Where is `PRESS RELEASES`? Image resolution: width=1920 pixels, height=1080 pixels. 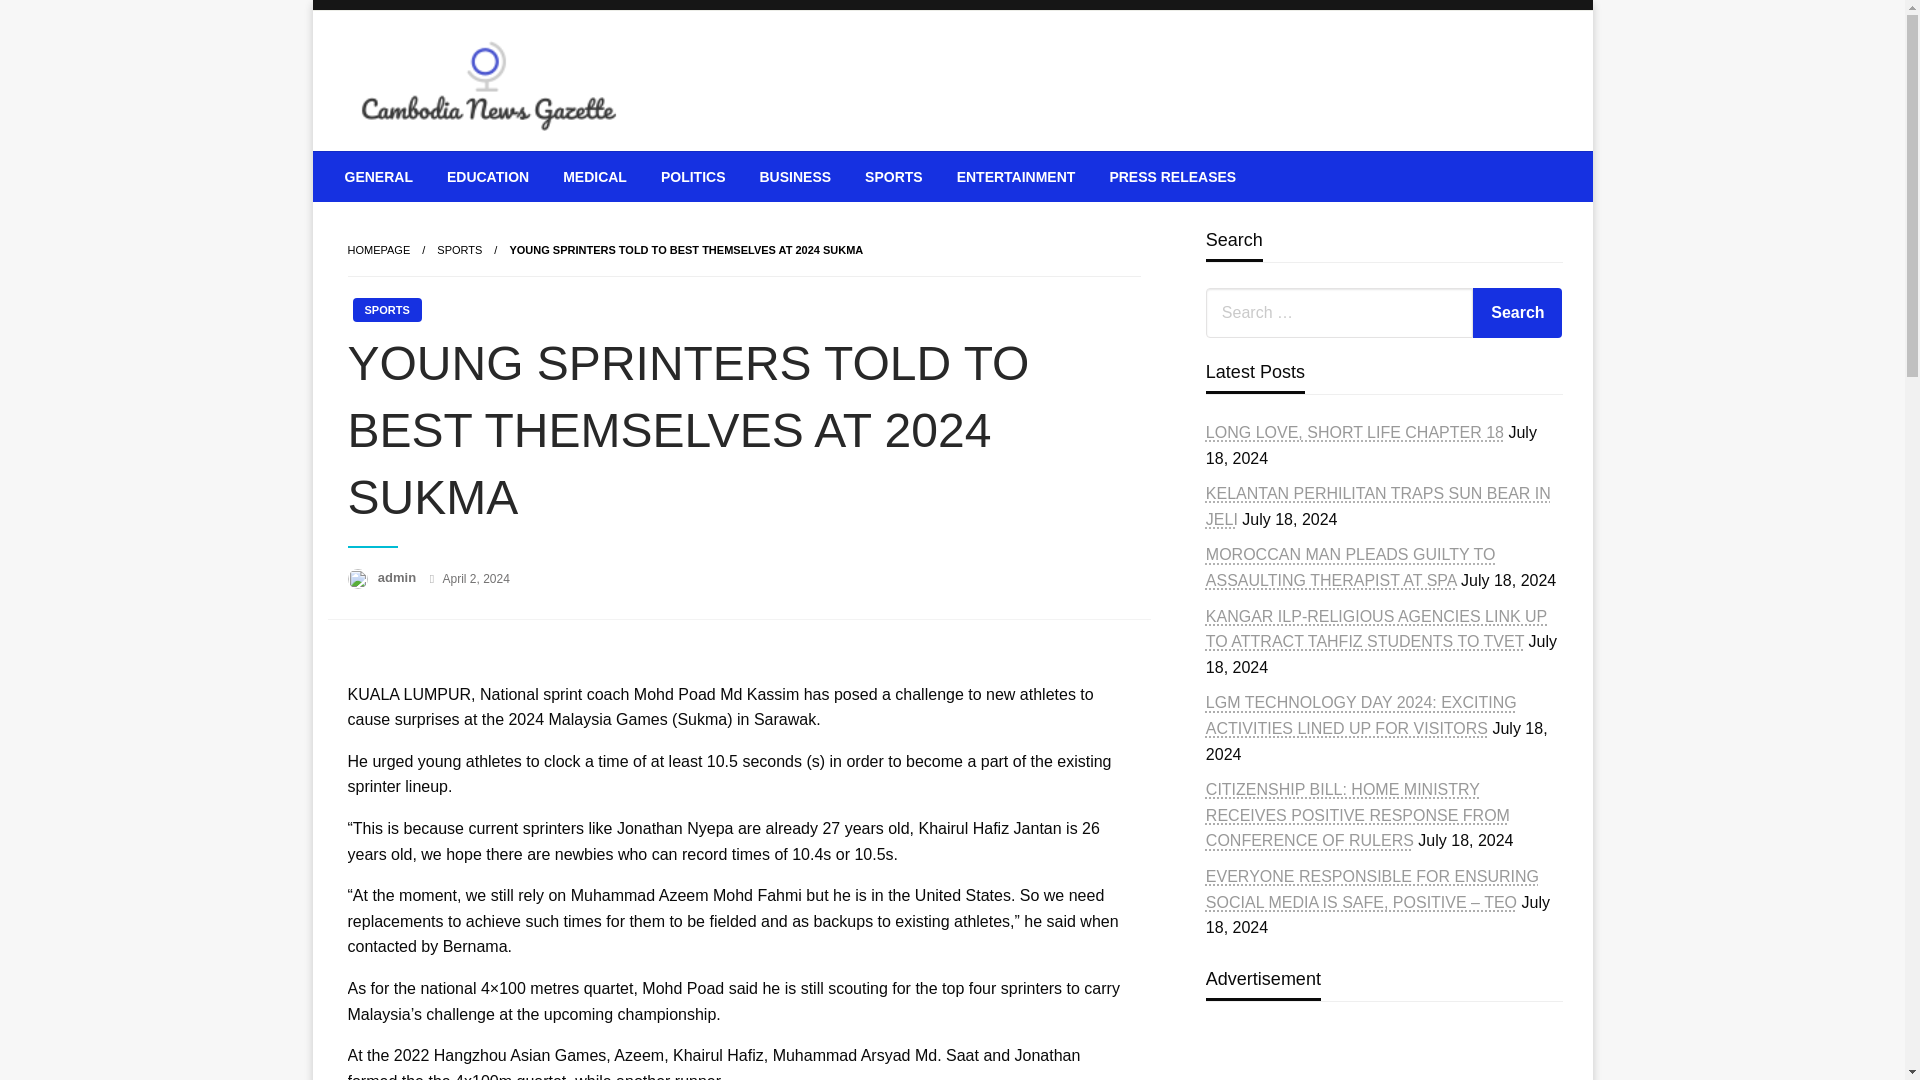 PRESS RELEASES is located at coordinates (1172, 176).